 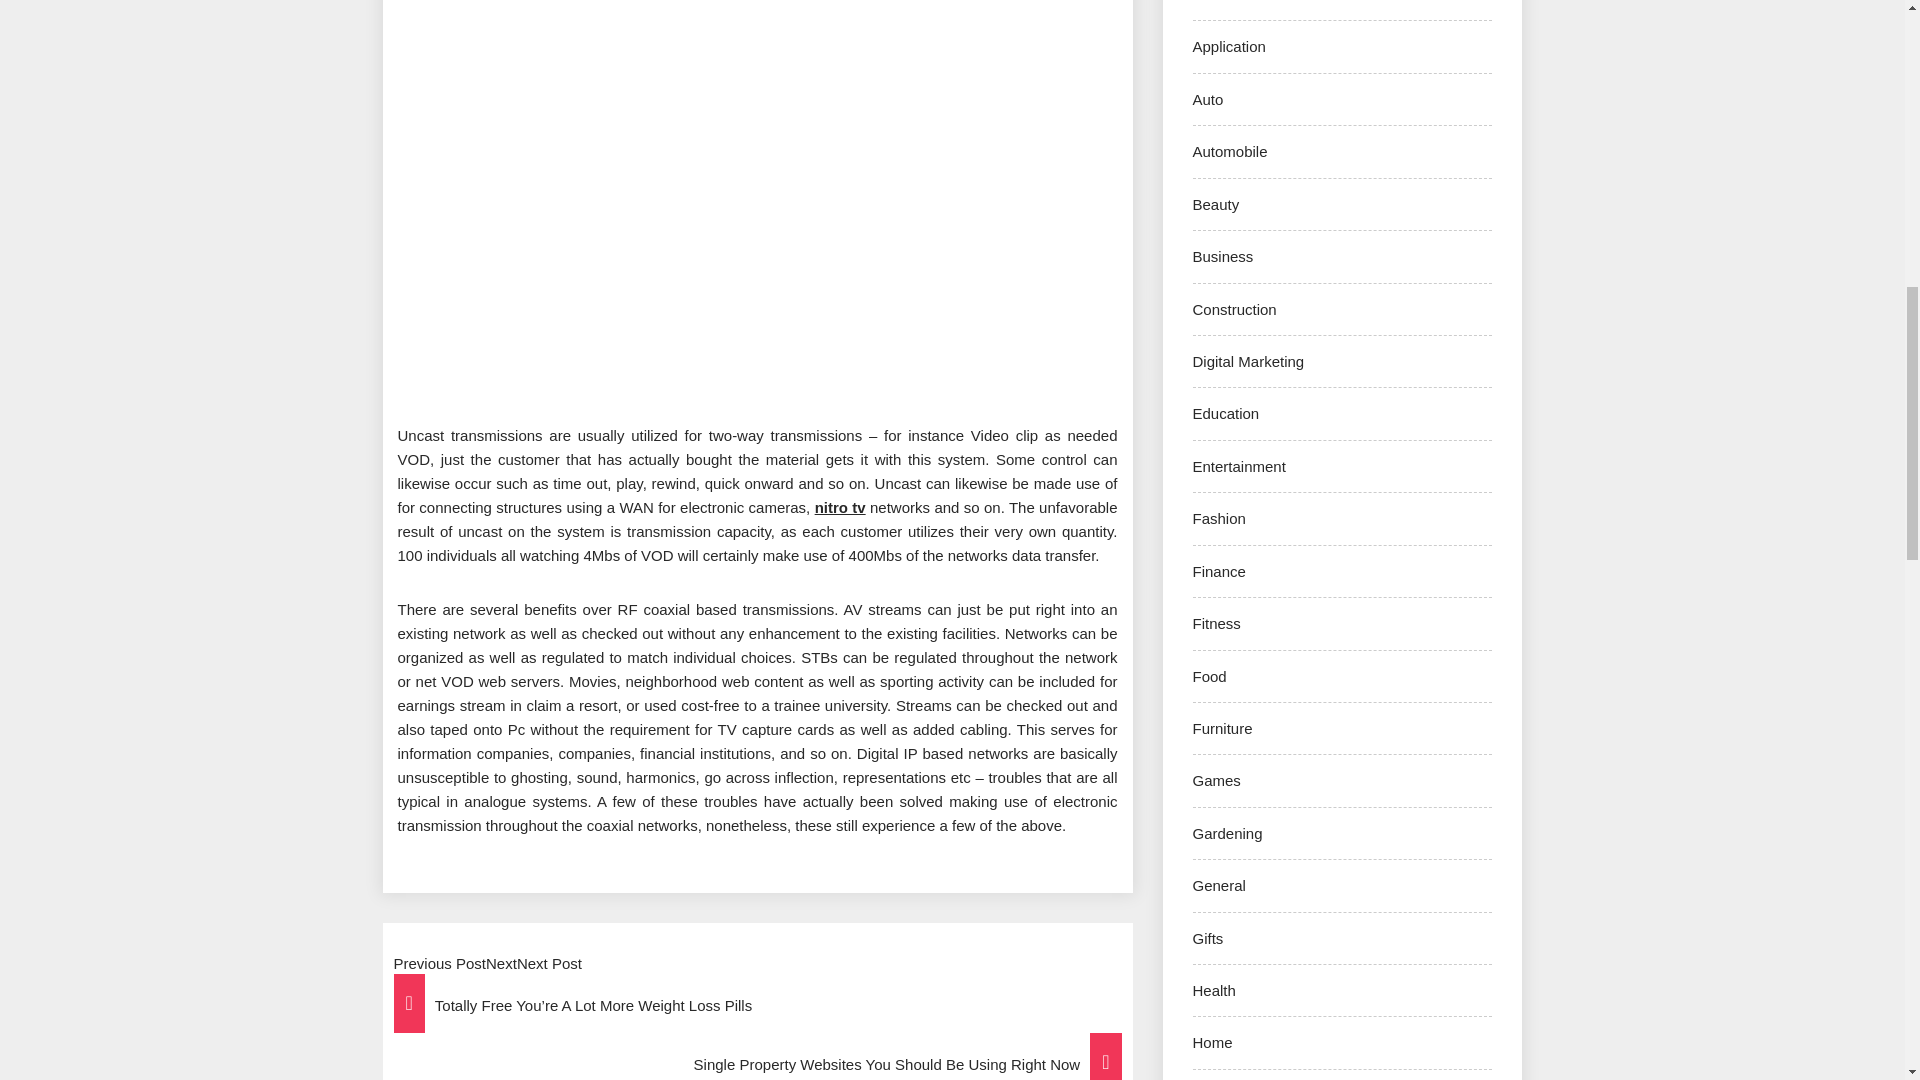 What do you see at coordinates (1218, 570) in the screenshot?
I see `Finance` at bounding box center [1218, 570].